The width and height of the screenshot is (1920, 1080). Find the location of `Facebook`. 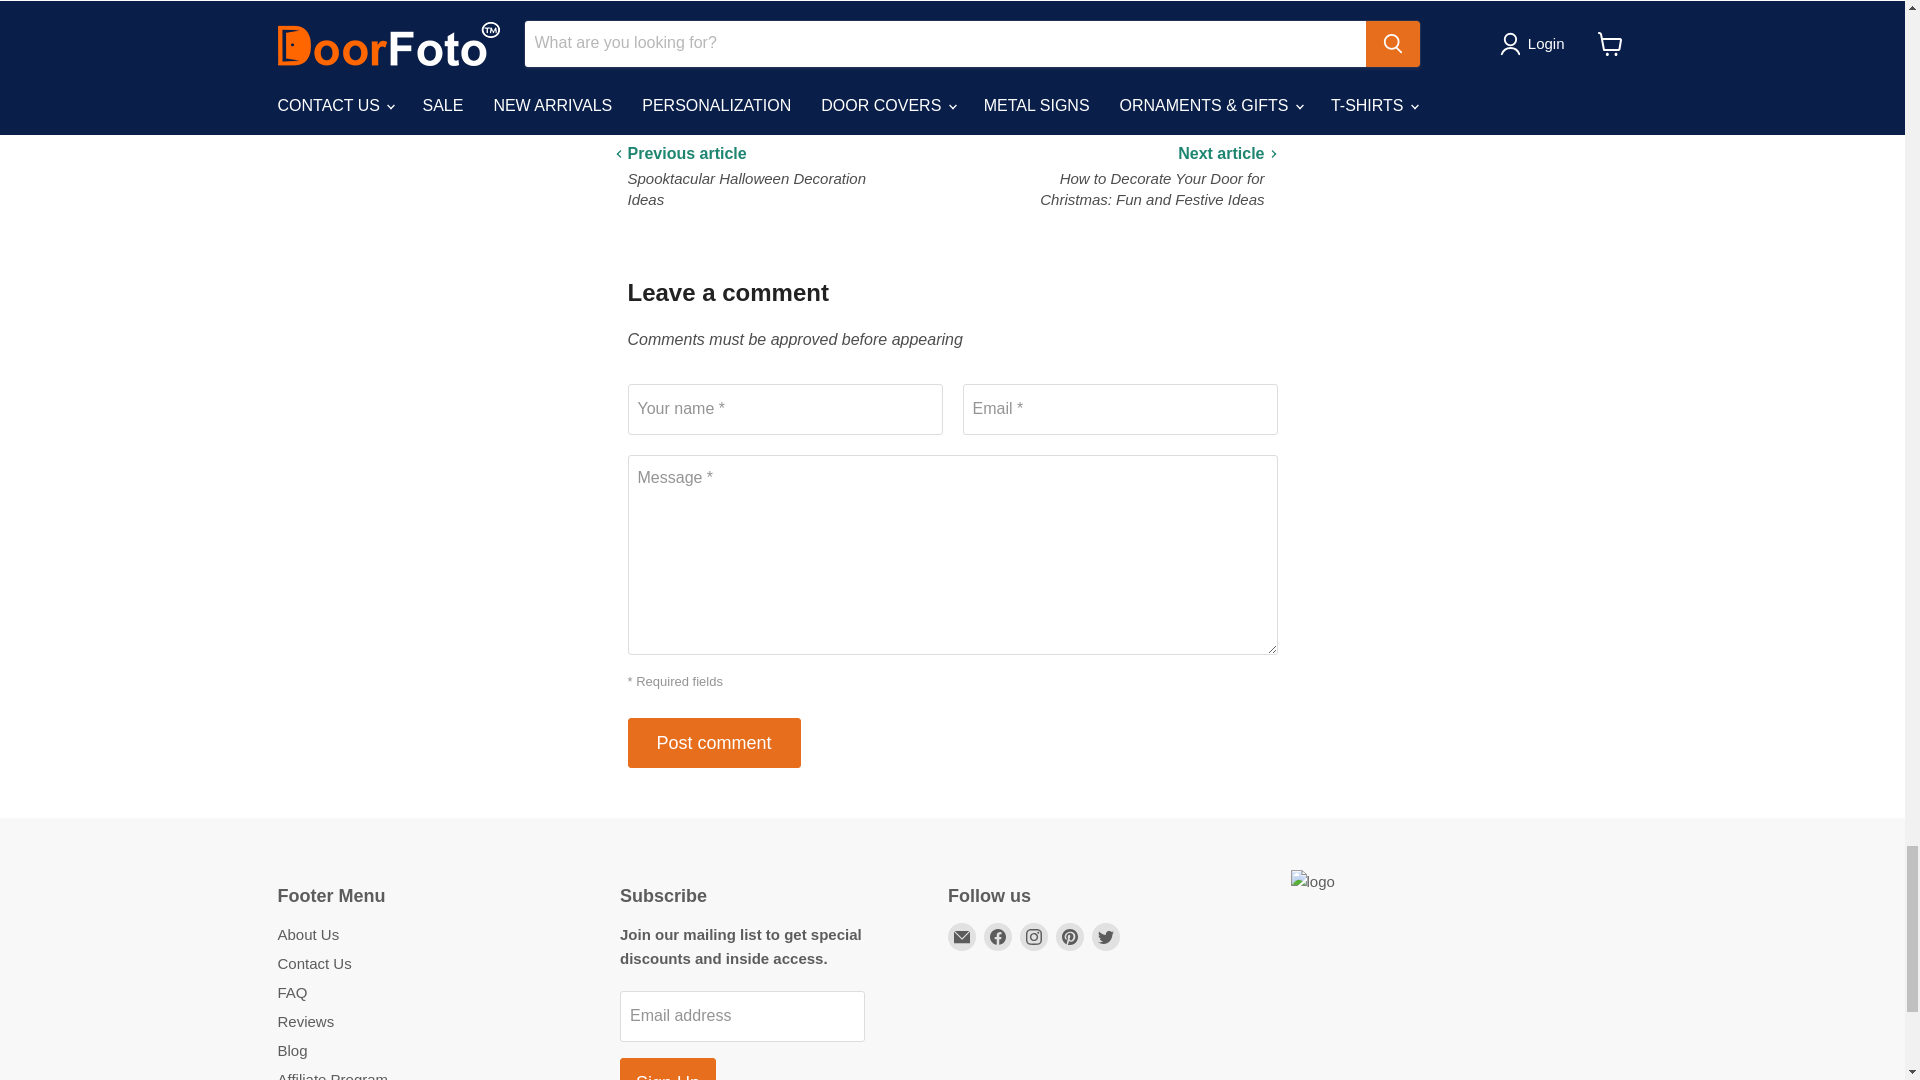

Facebook is located at coordinates (997, 937).